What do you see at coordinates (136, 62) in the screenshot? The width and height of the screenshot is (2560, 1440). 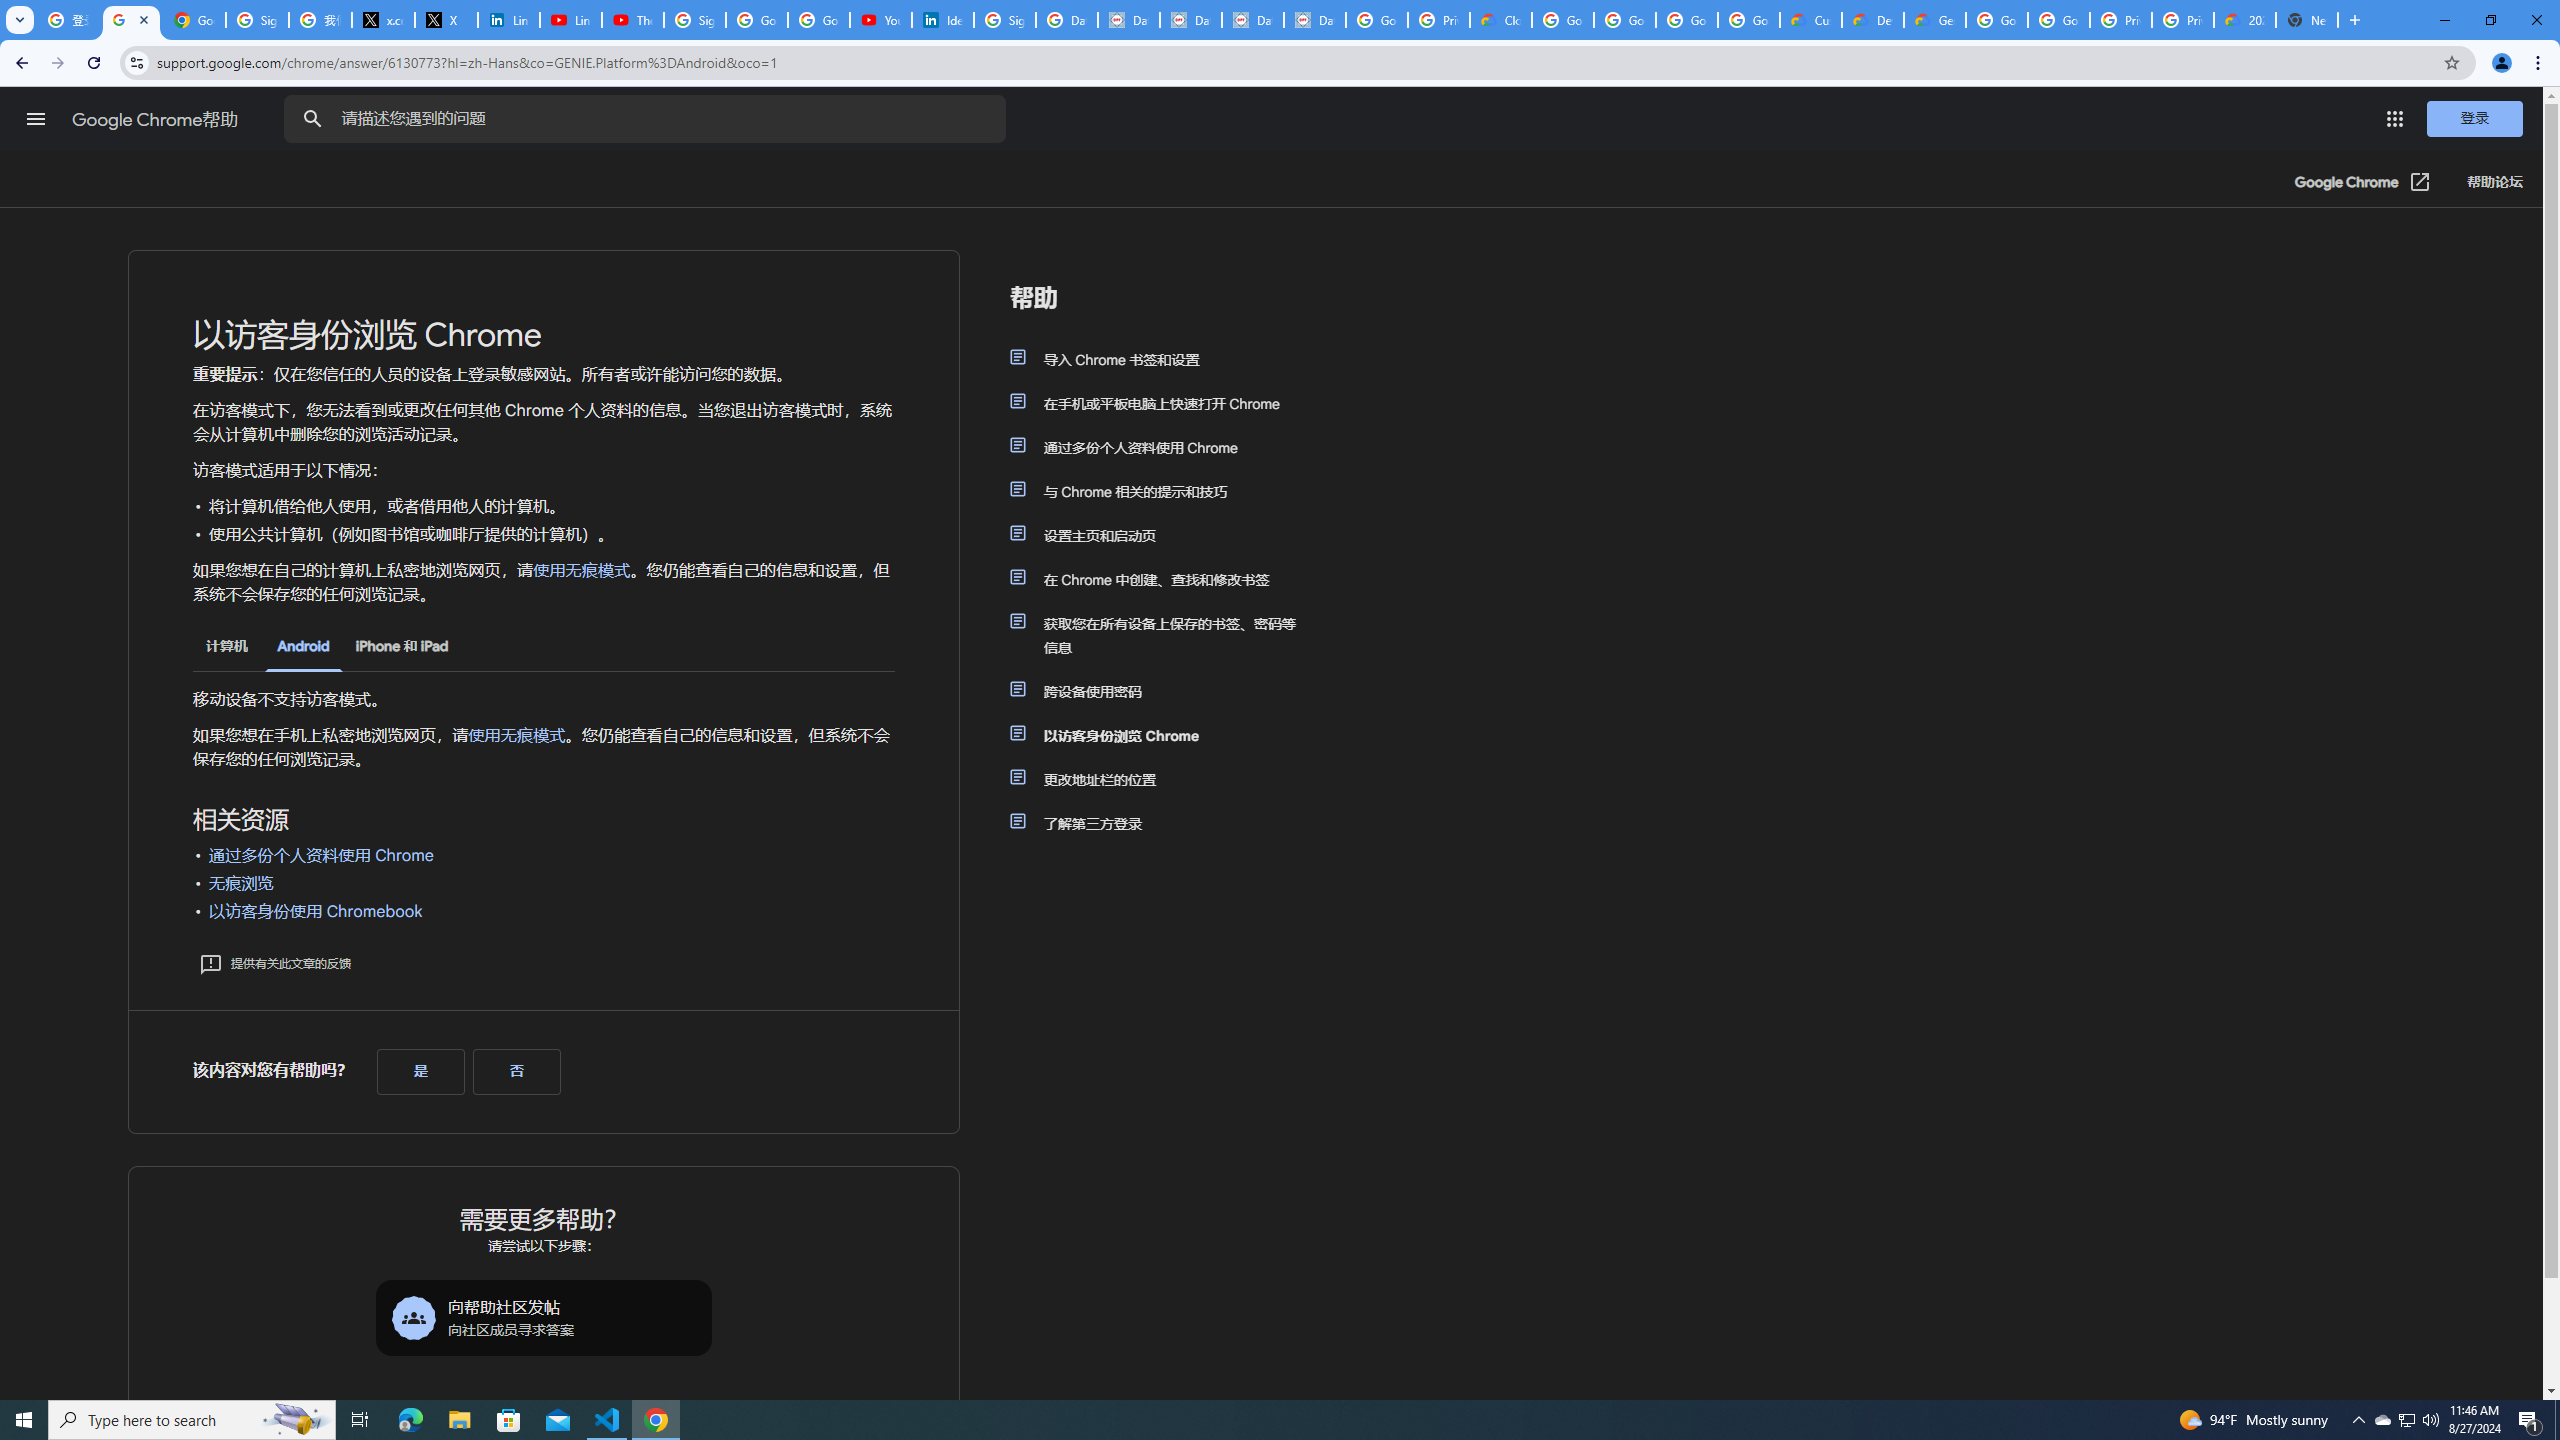 I see `View site information` at bounding box center [136, 62].